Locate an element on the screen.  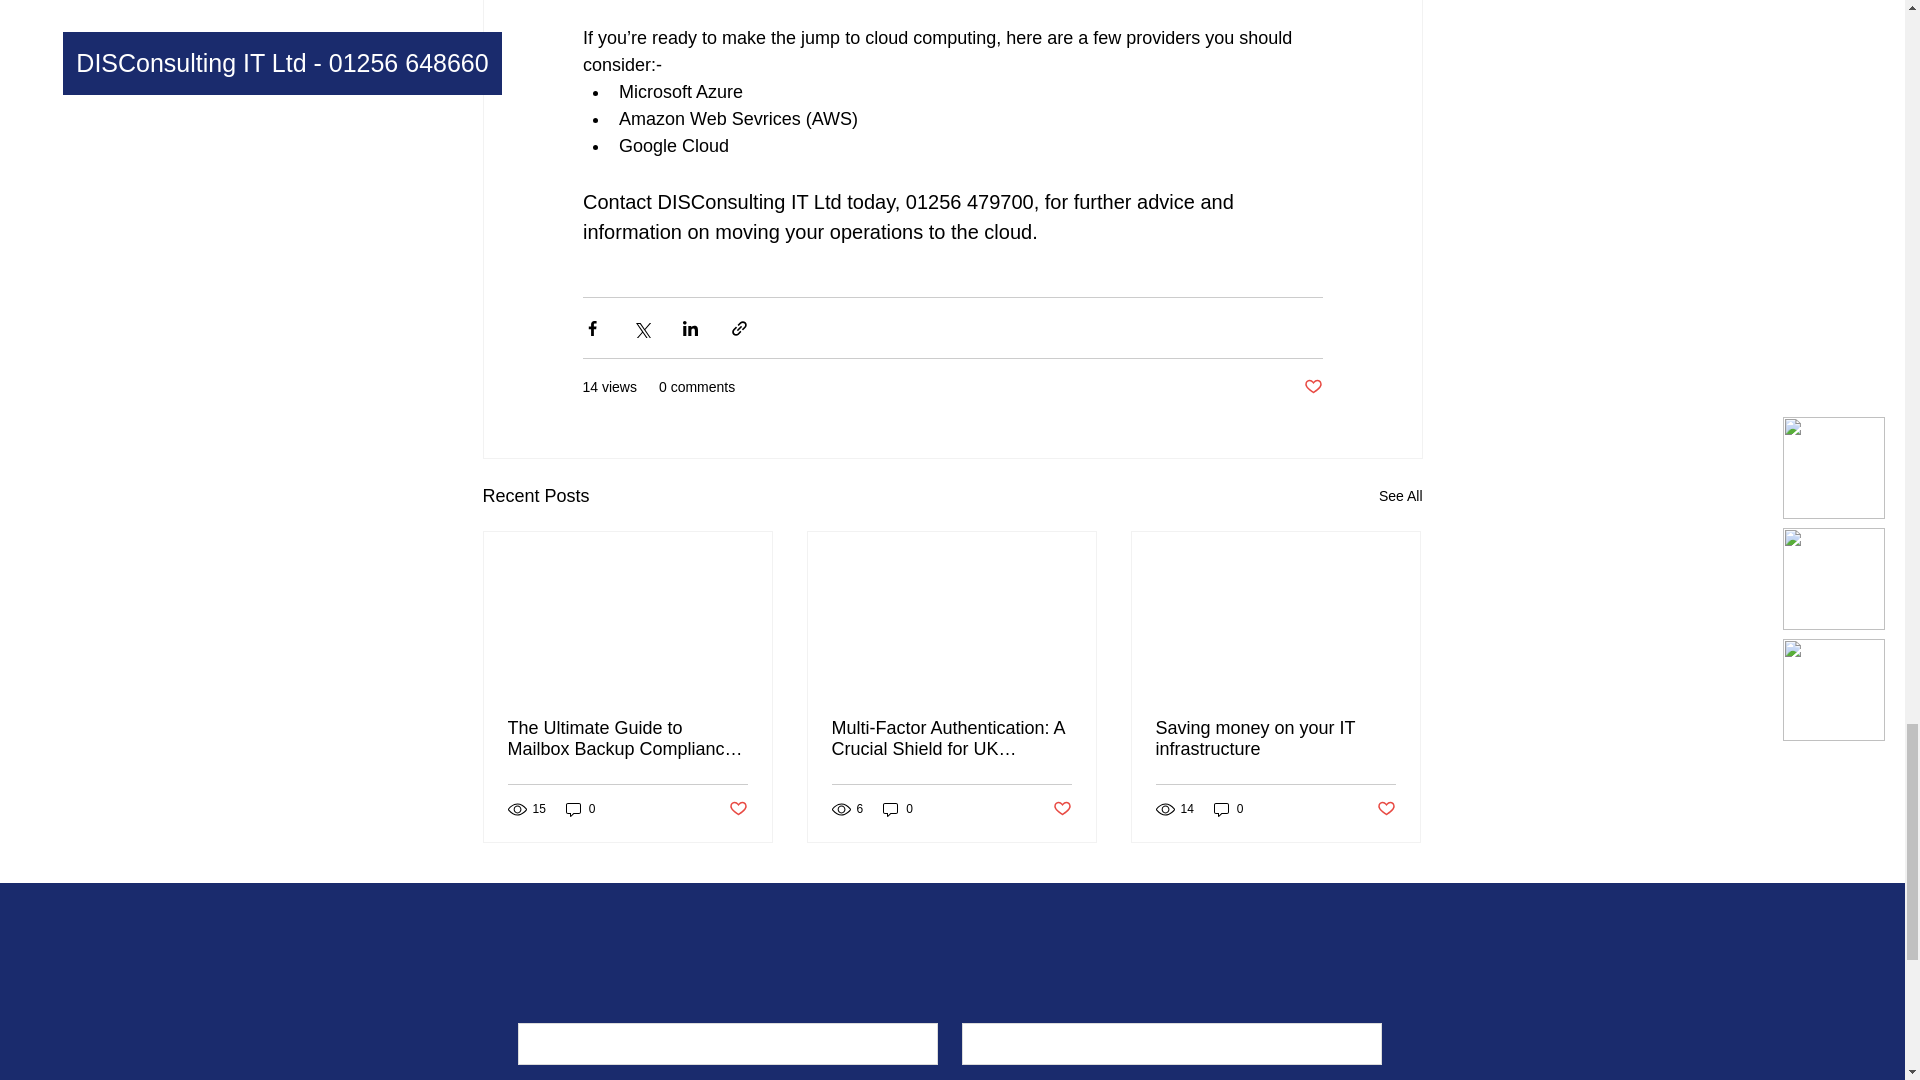
See All is located at coordinates (1400, 496).